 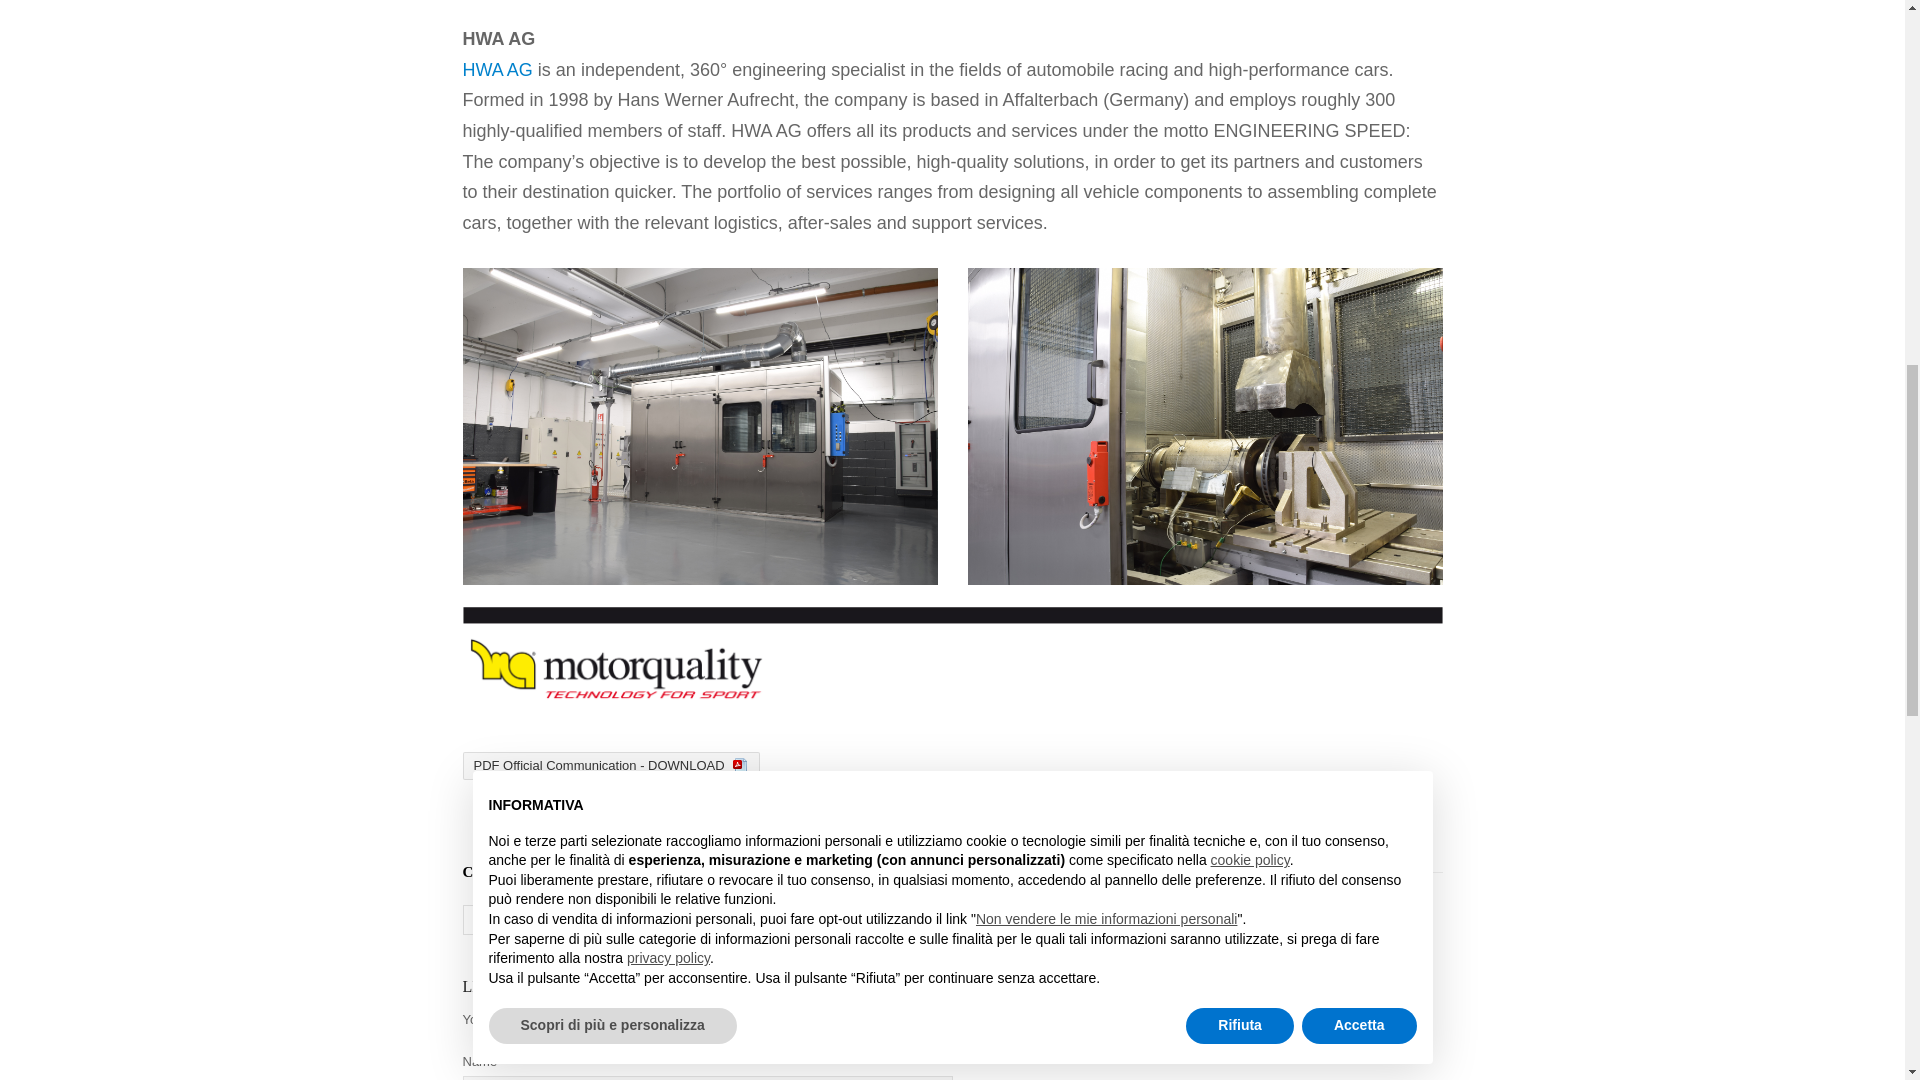 I want to click on Like, so click(x=666, y=920).